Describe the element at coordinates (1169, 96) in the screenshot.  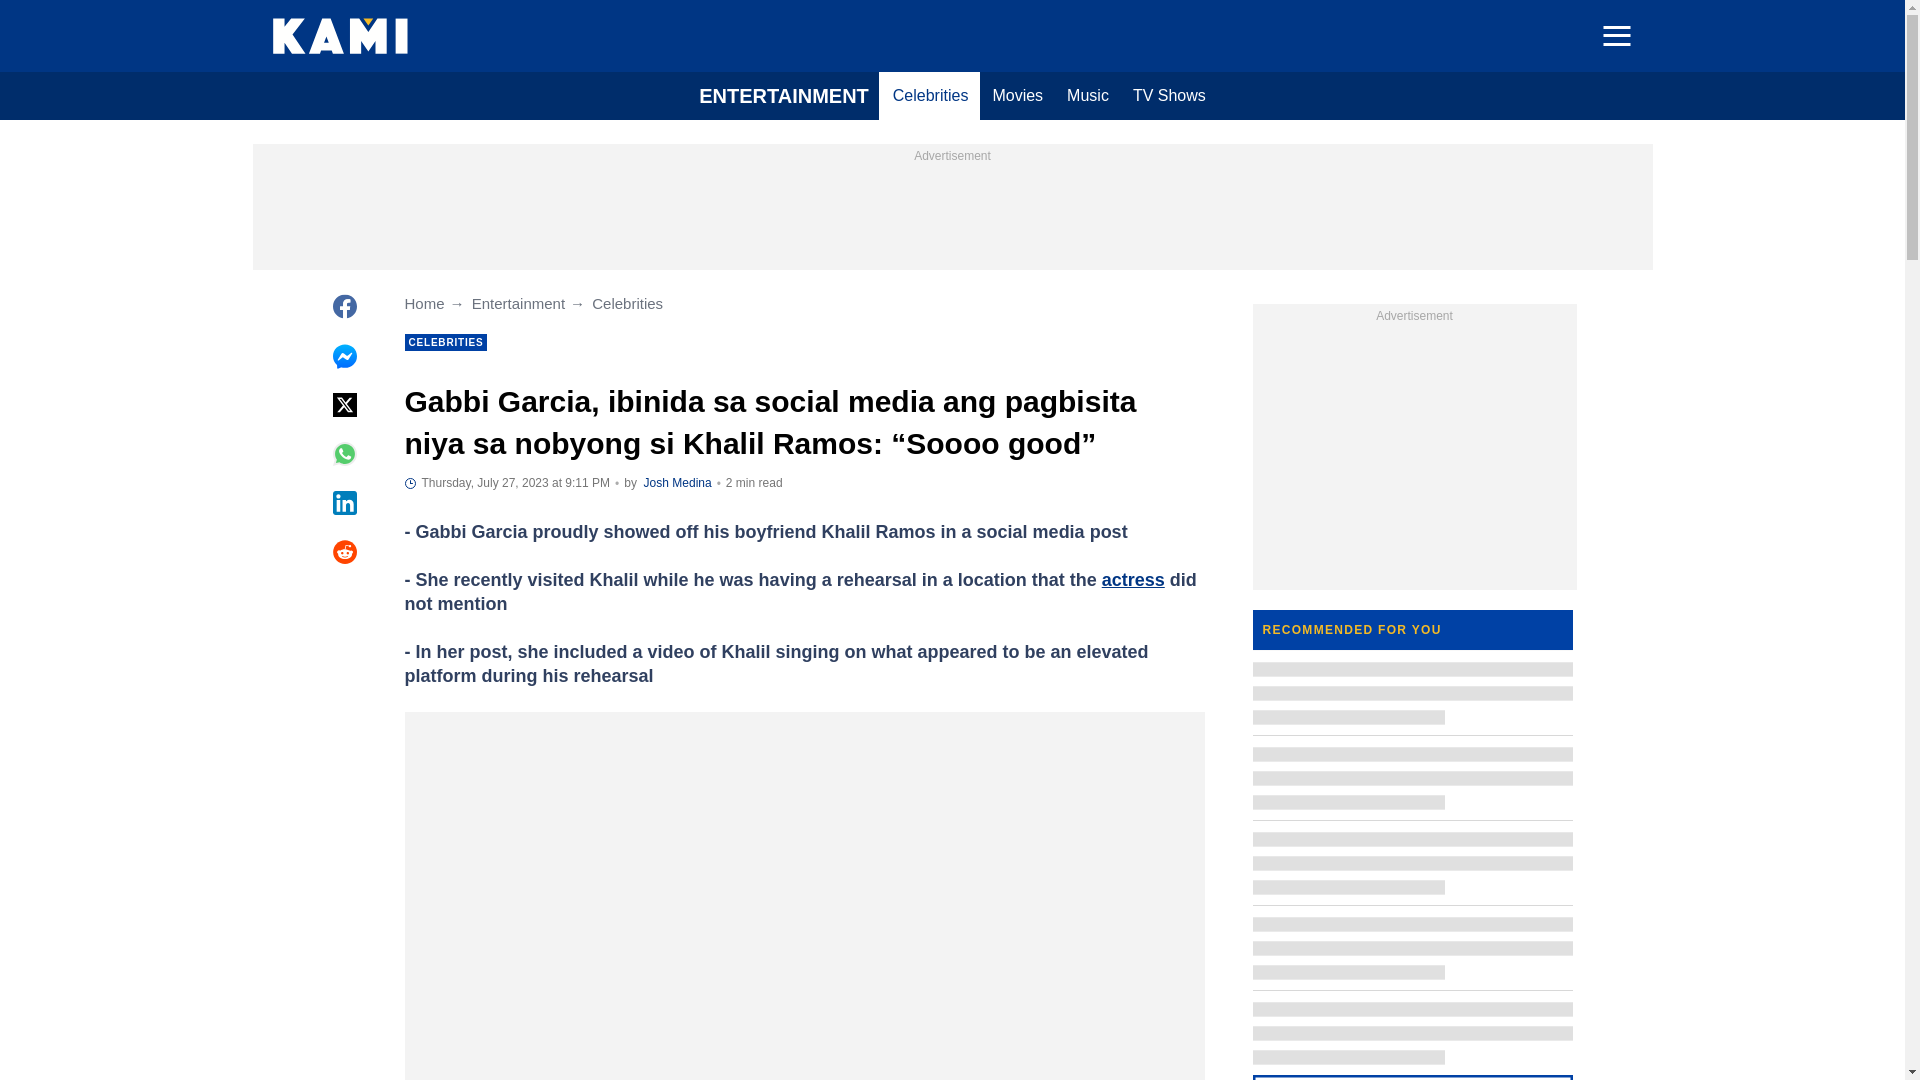
I see `TV Shows` at that location.